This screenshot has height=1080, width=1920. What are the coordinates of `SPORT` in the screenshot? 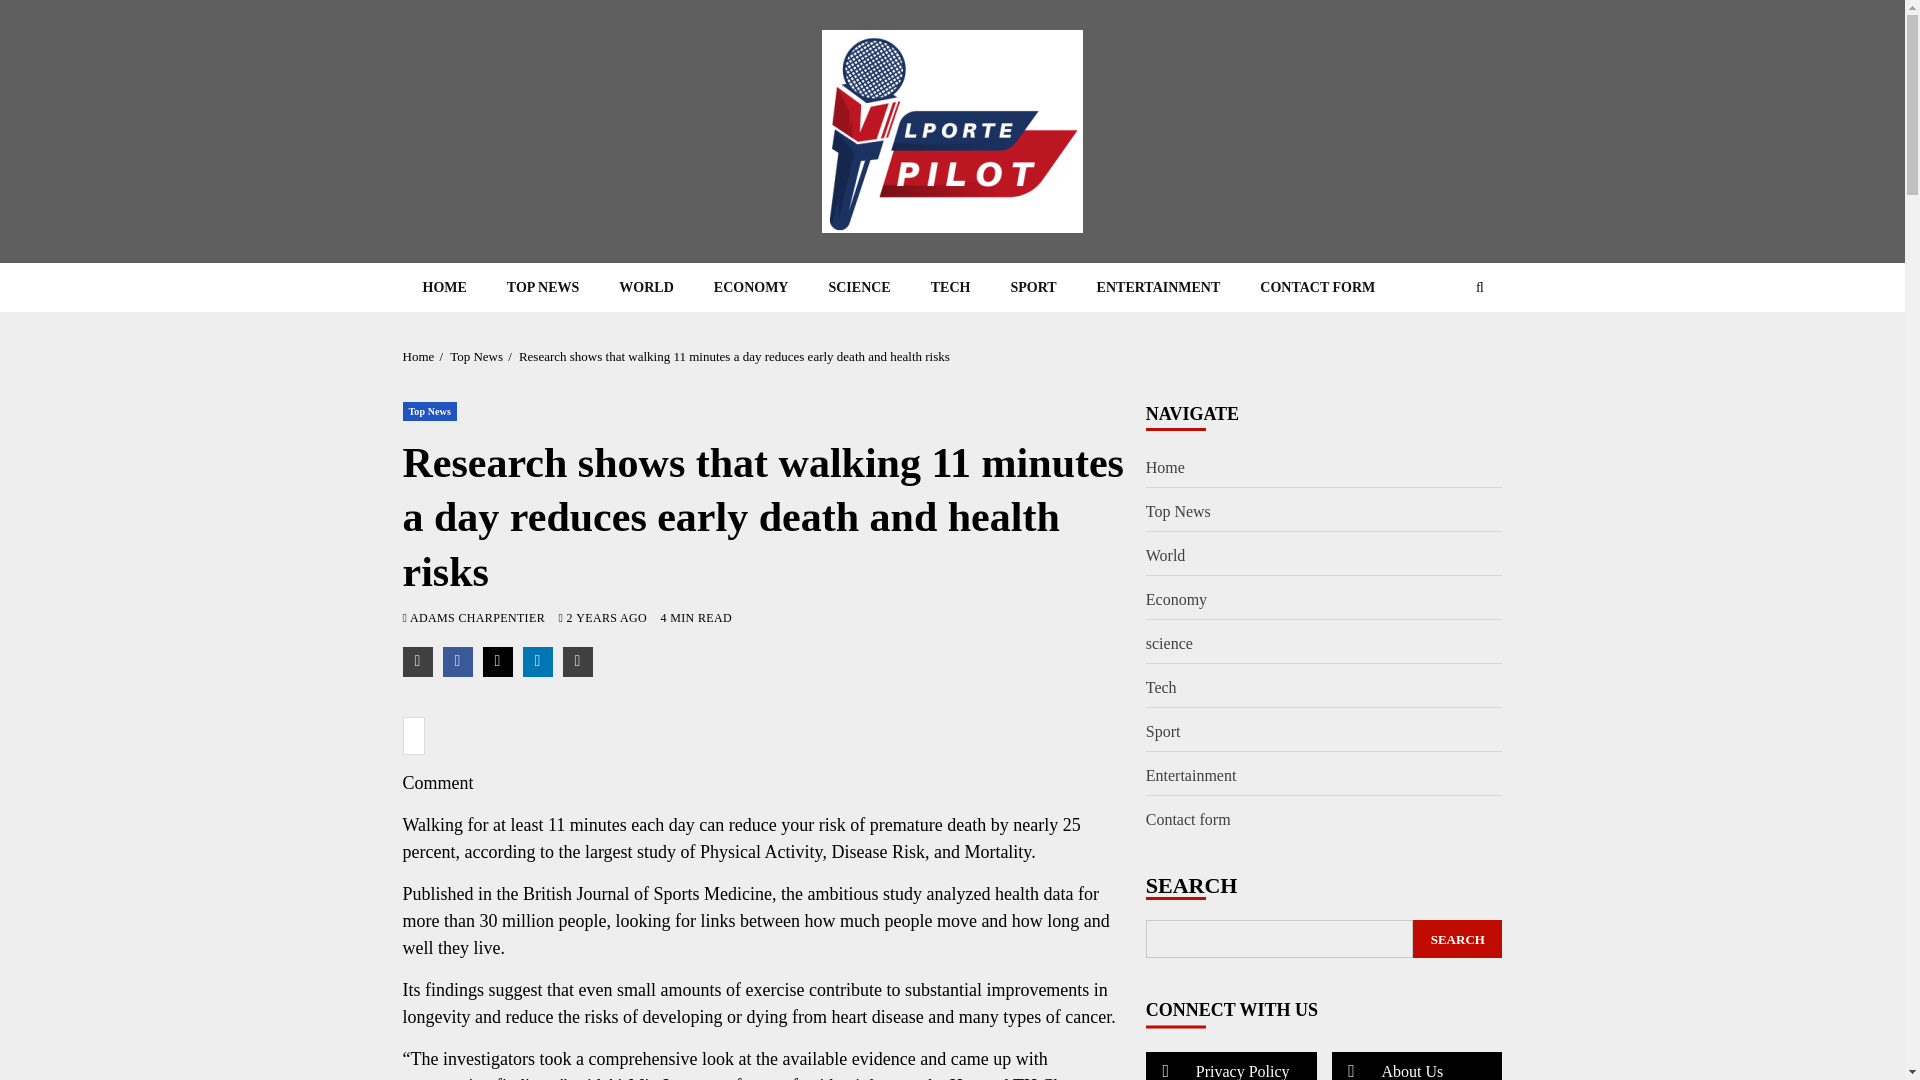 It's located at (1032, 288).